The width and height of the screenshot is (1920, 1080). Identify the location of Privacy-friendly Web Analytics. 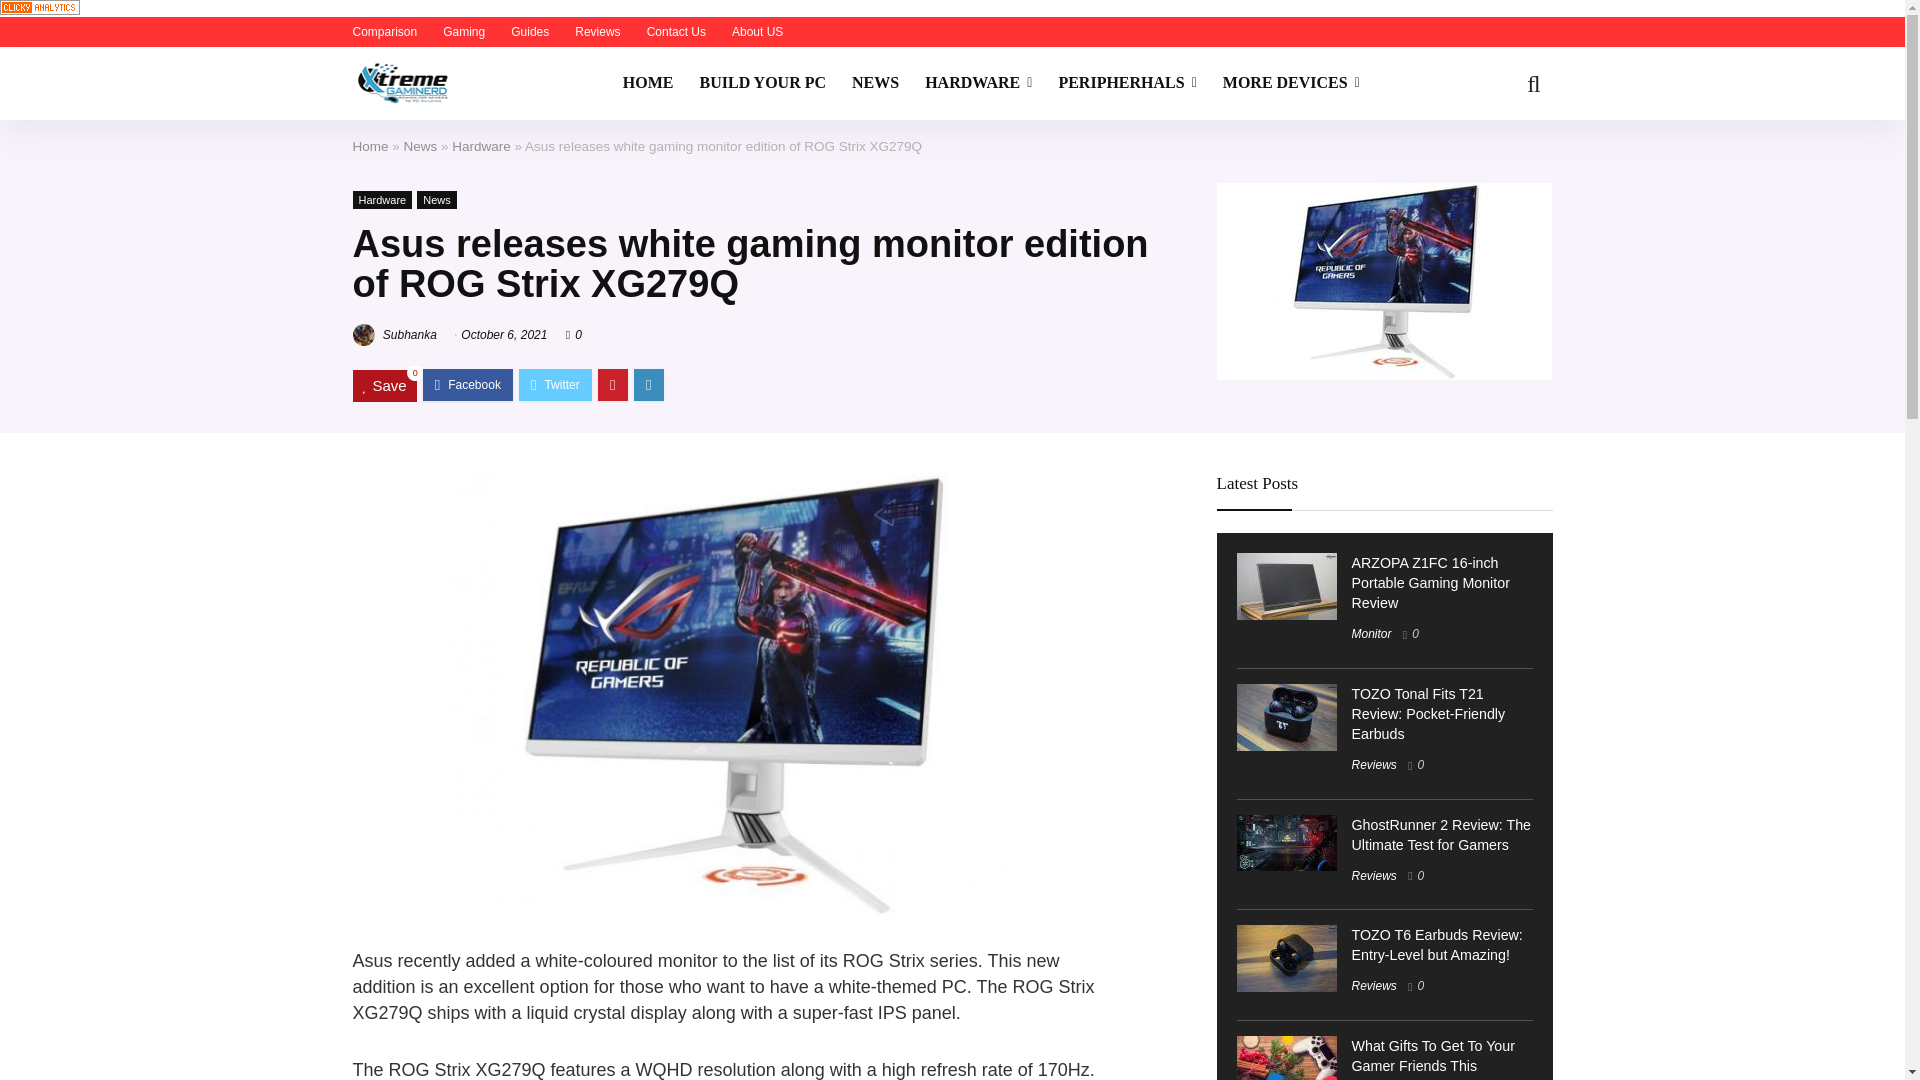
(40, 8).